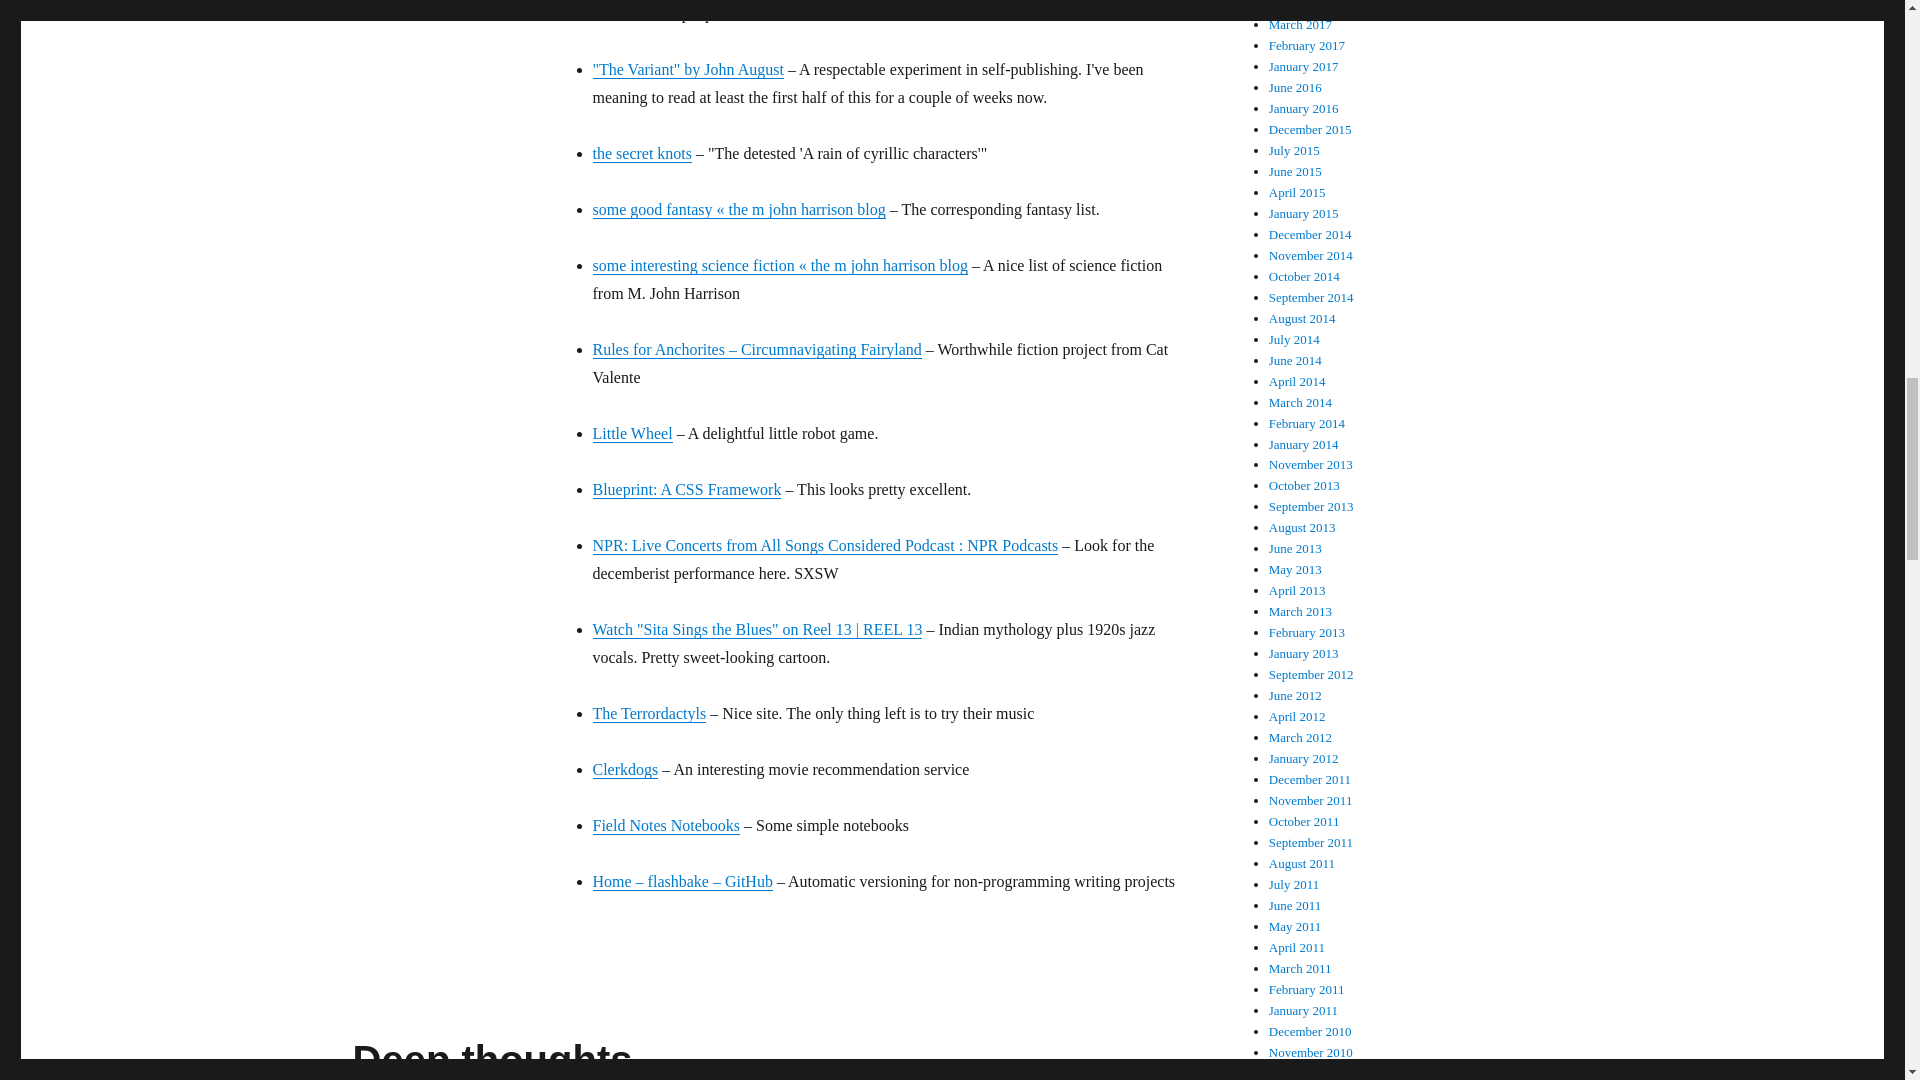 The height and width of the screenshot is (1080, 1920). I want to click on the secret knots, so click(641, 153).